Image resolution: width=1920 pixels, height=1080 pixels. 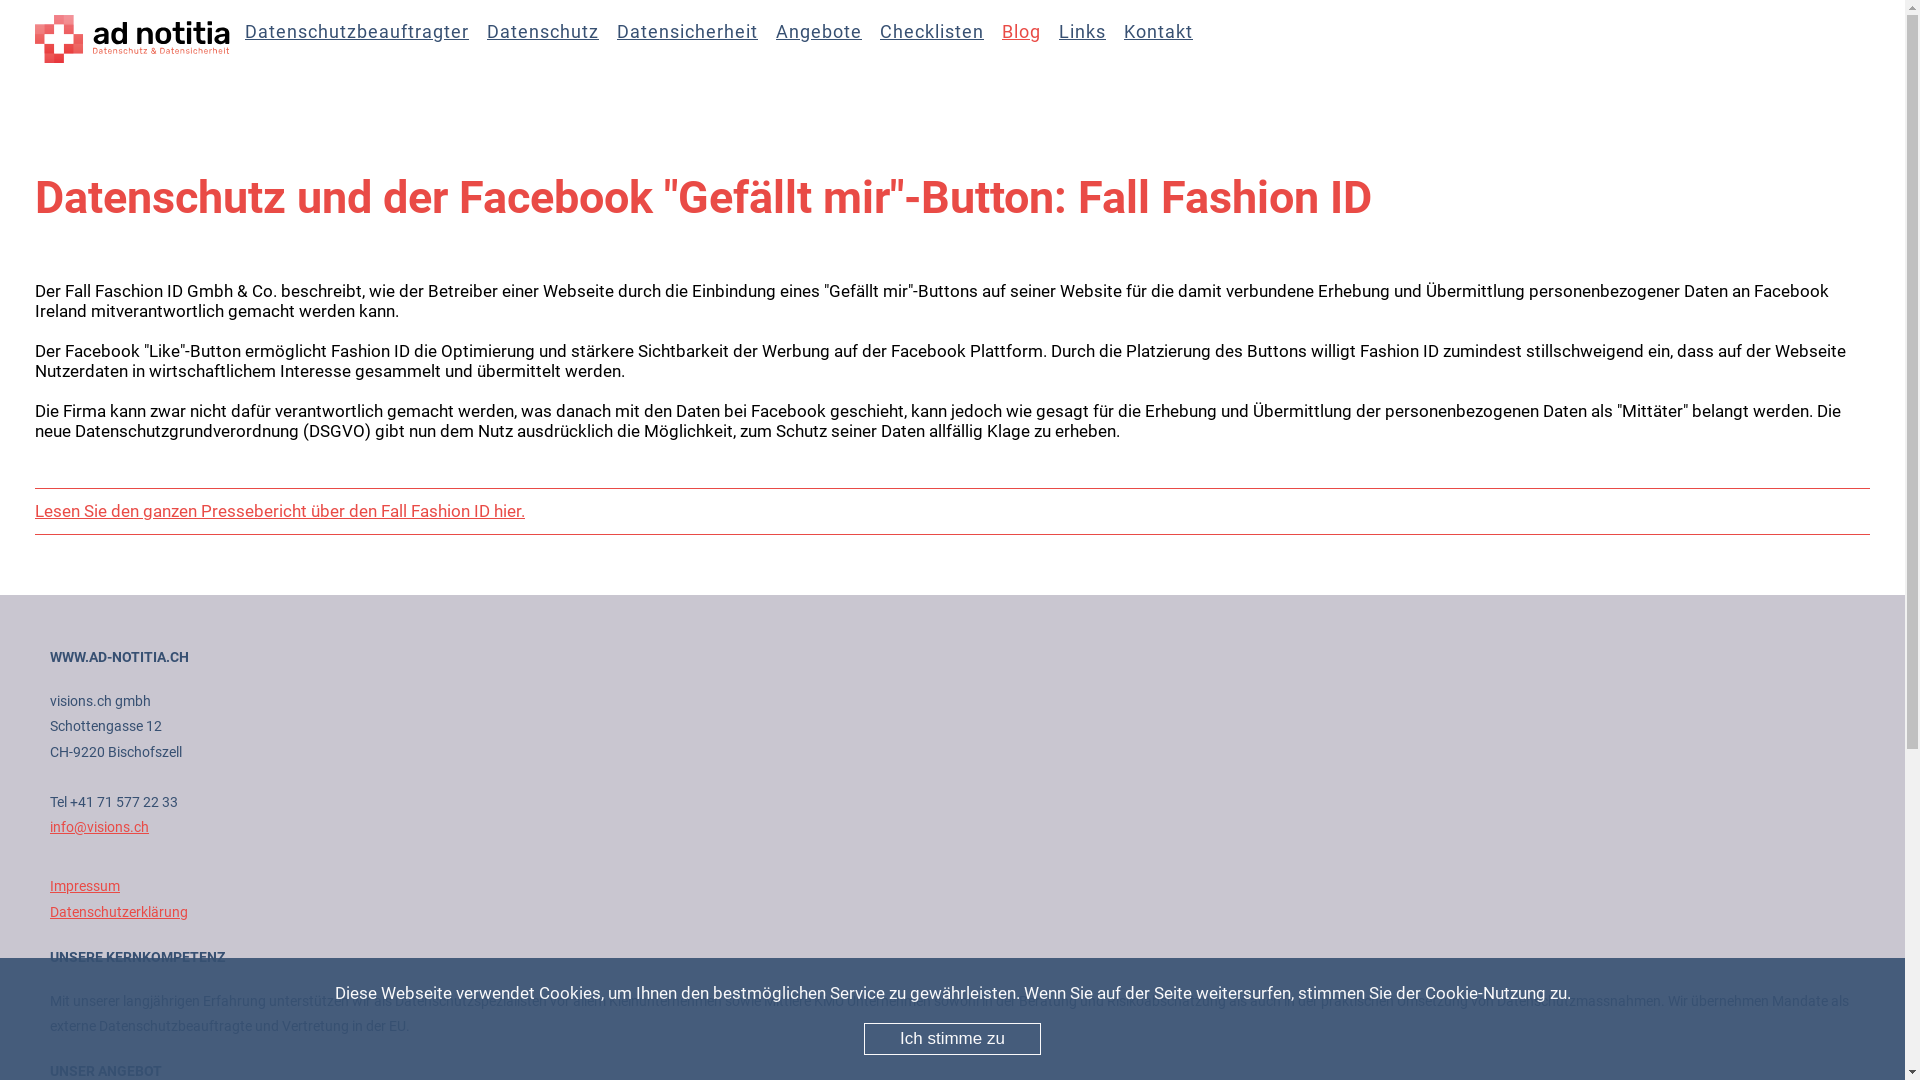 What do you see at coordinates (941, 42) in the screenshot?
I see `Checklisten` at bounding box center [941, 42].